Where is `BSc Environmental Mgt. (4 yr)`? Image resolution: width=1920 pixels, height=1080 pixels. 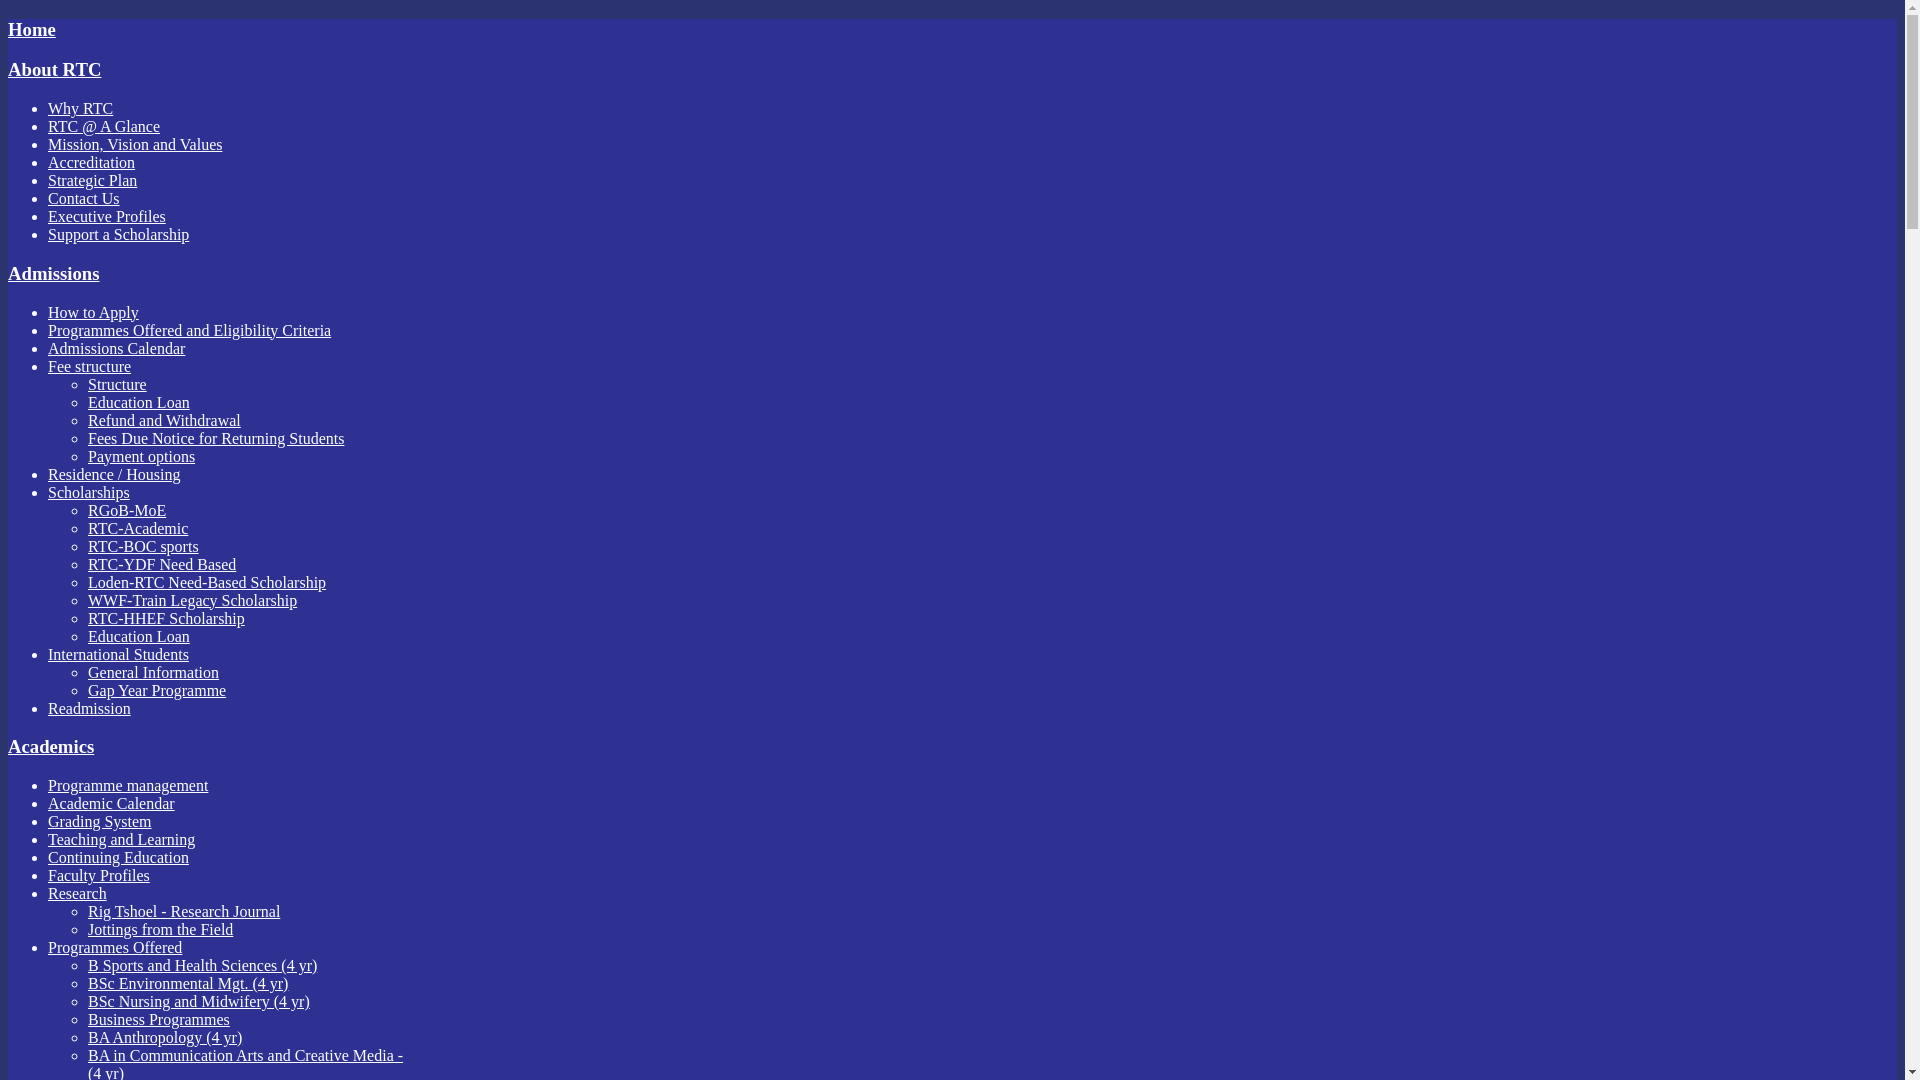
BSc Environmental Mgt. (4 yr) is located at coordinates (188, 984).